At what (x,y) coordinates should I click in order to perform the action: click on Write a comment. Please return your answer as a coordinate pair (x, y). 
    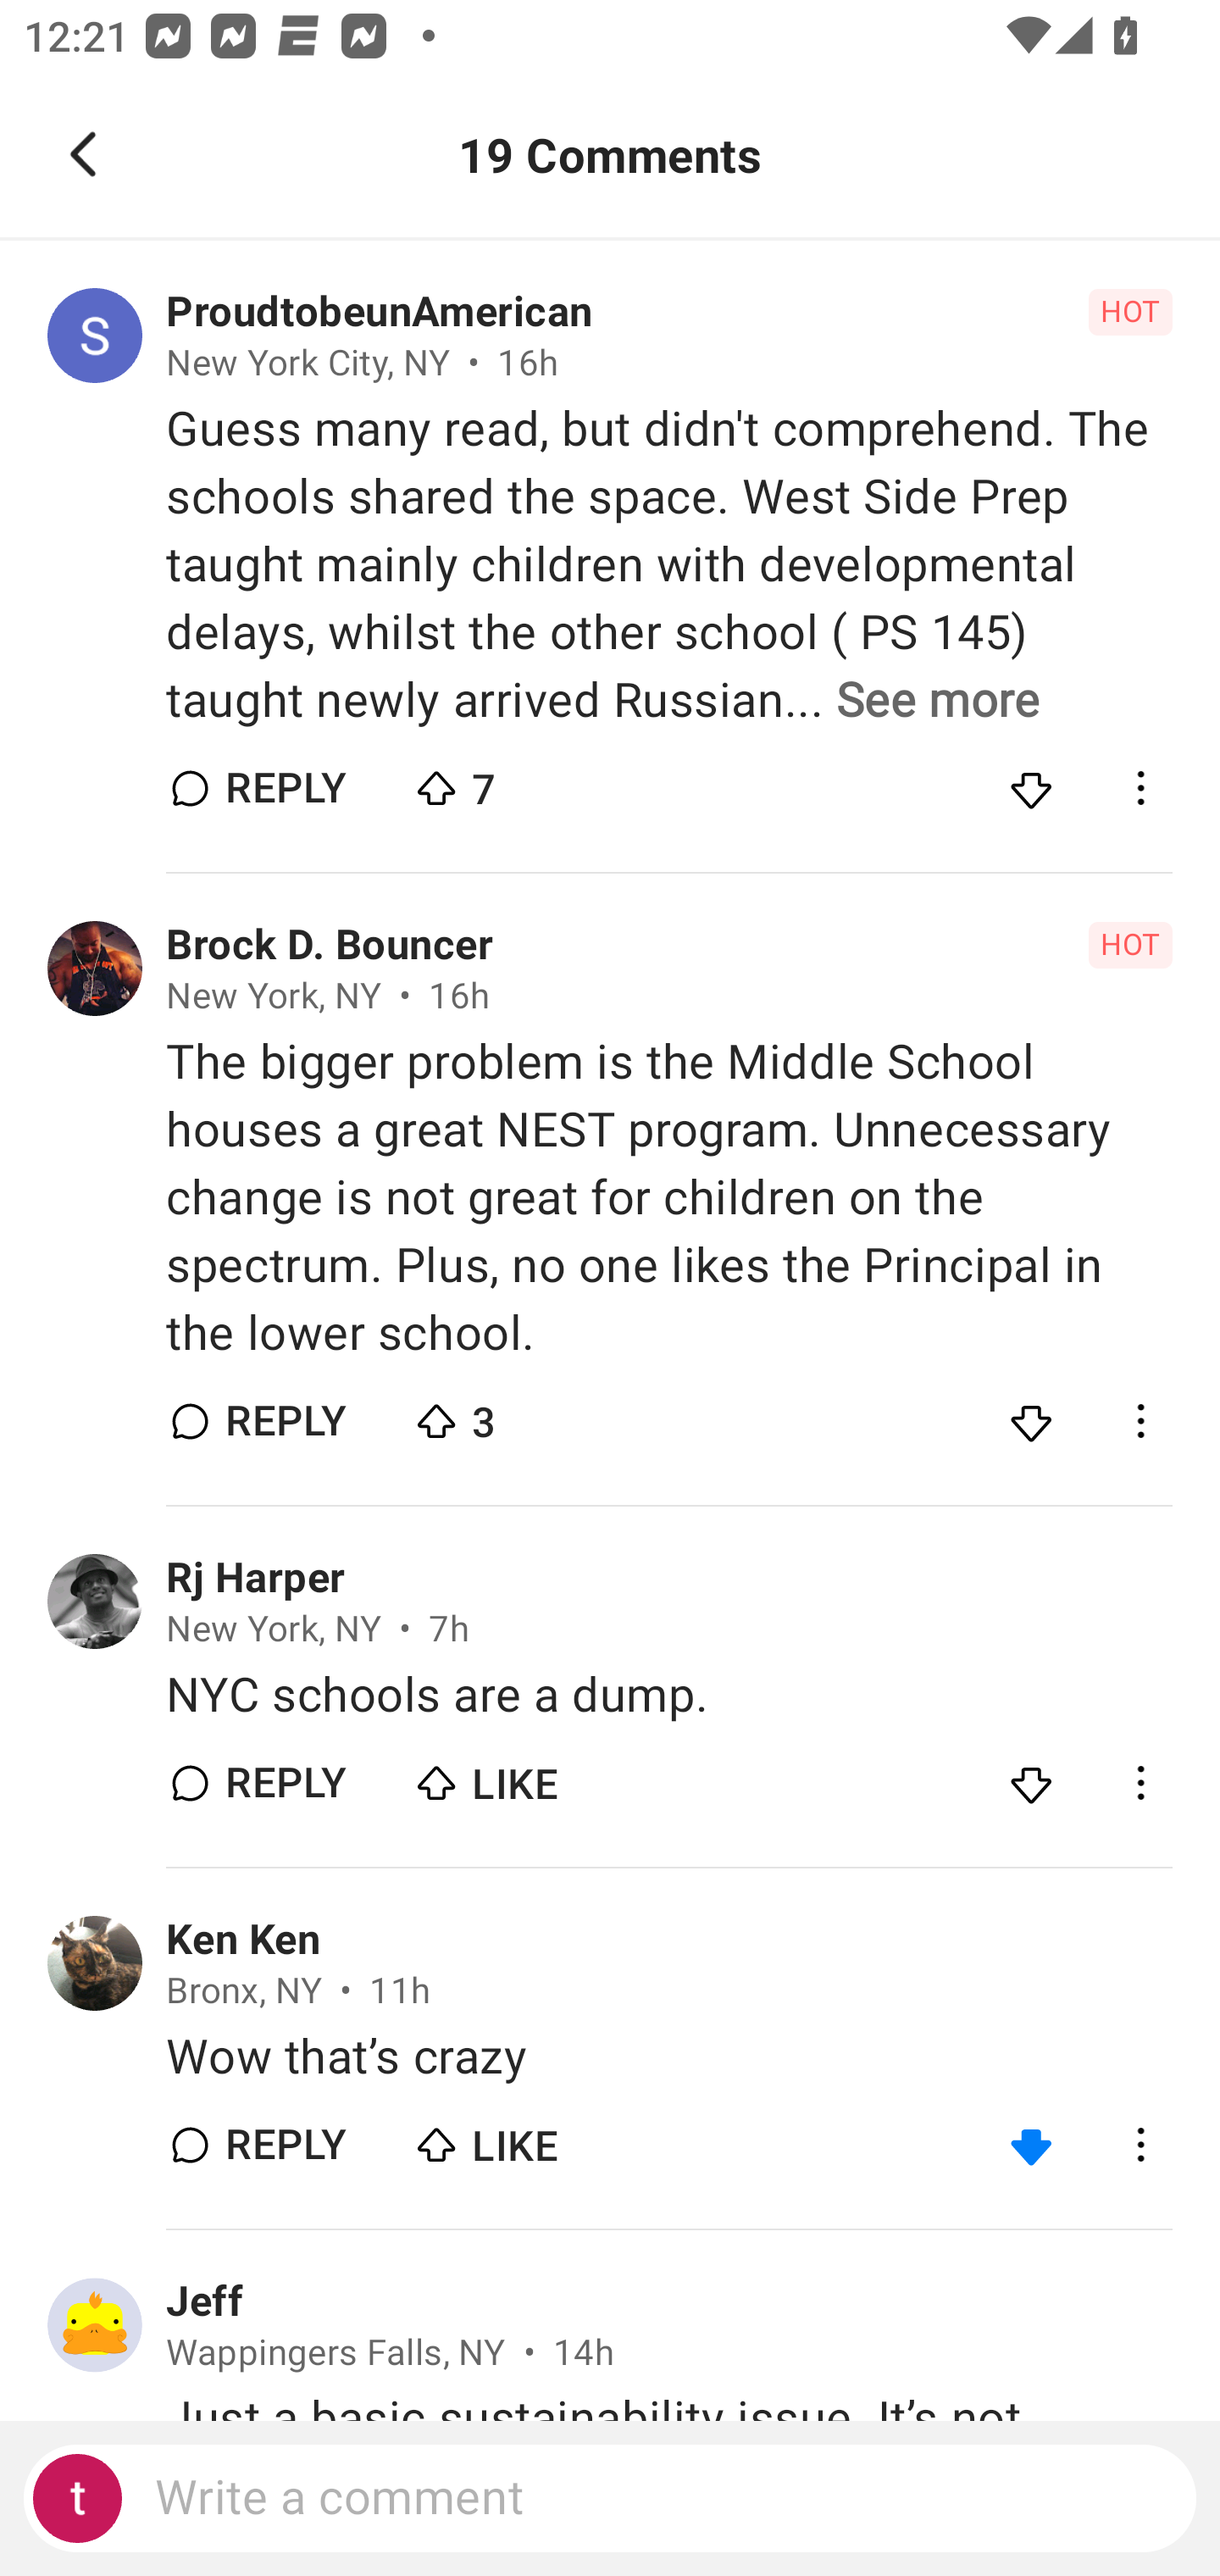
    Looking at the image, I should click on (610, 2498).